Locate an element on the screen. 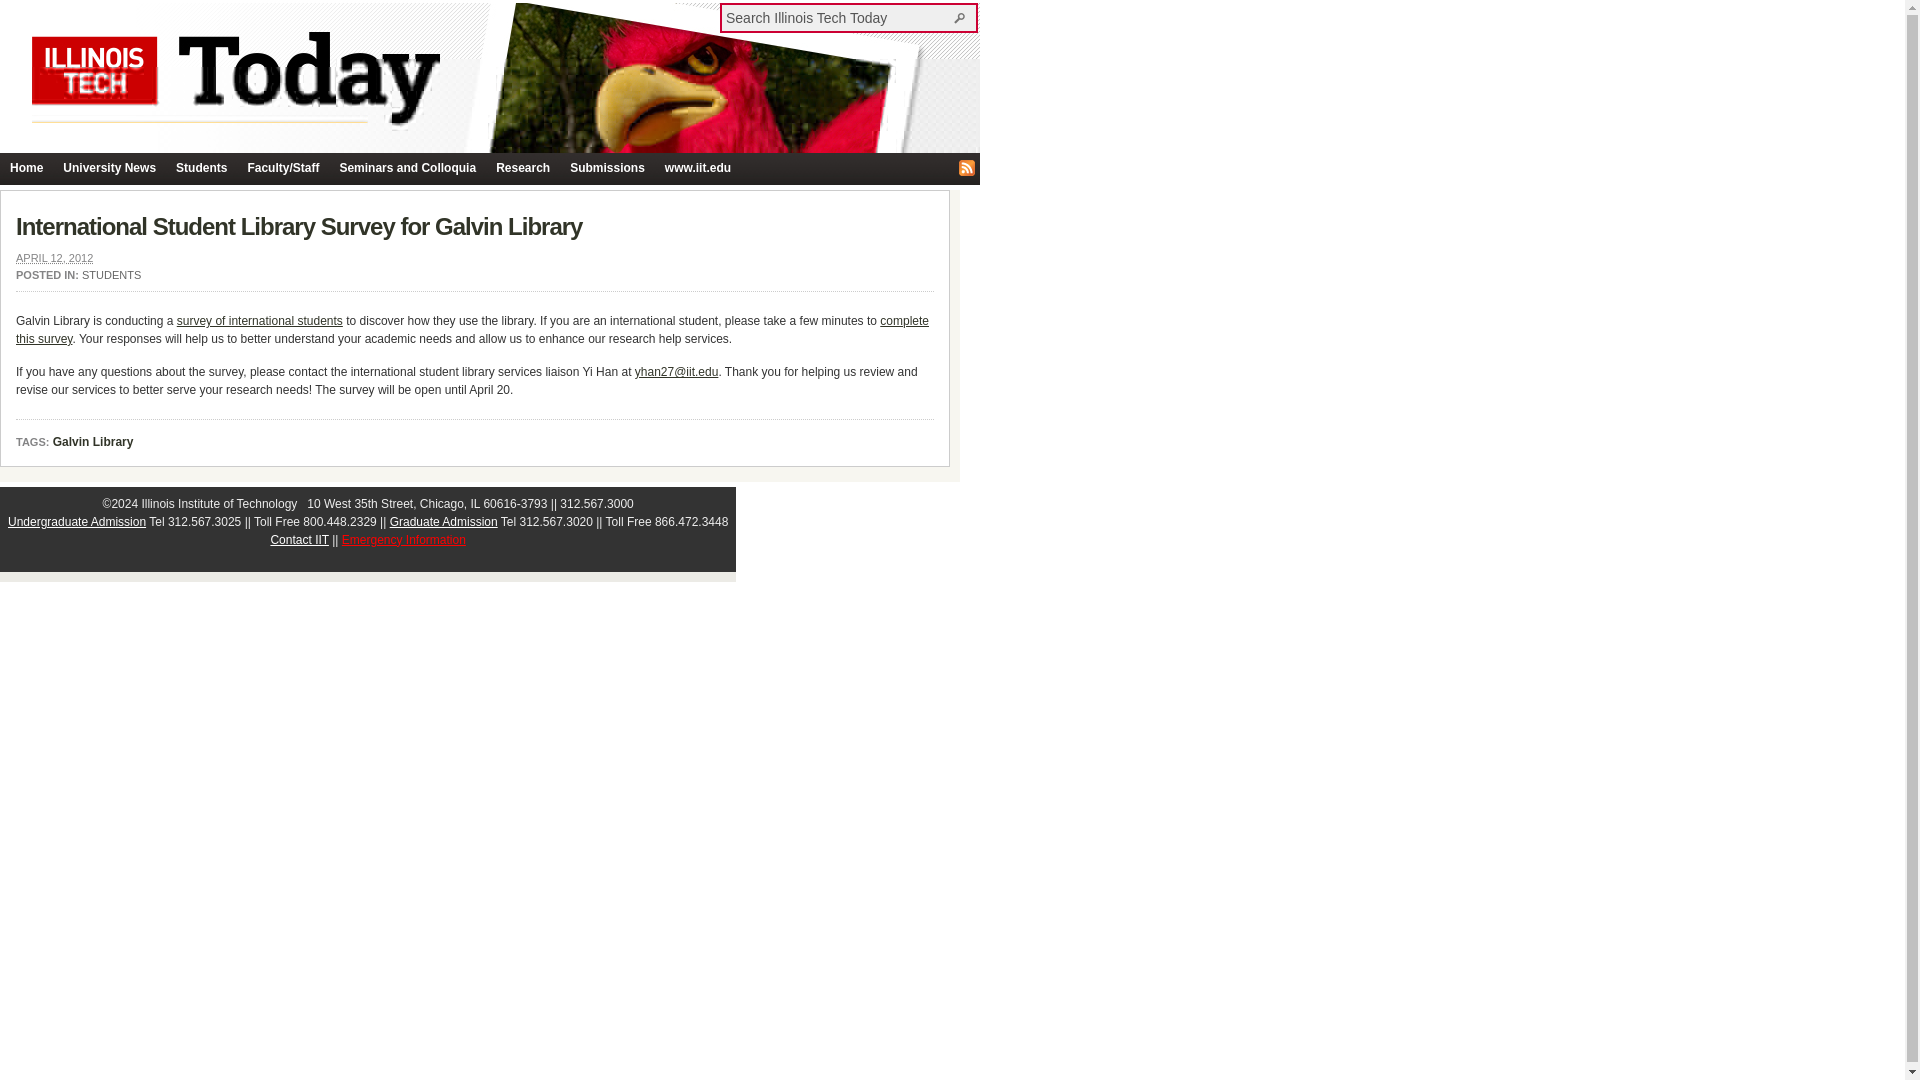 This screenshot has width=1920, height=1080. Undergraduate Admission is located at coordinates (76, 522).